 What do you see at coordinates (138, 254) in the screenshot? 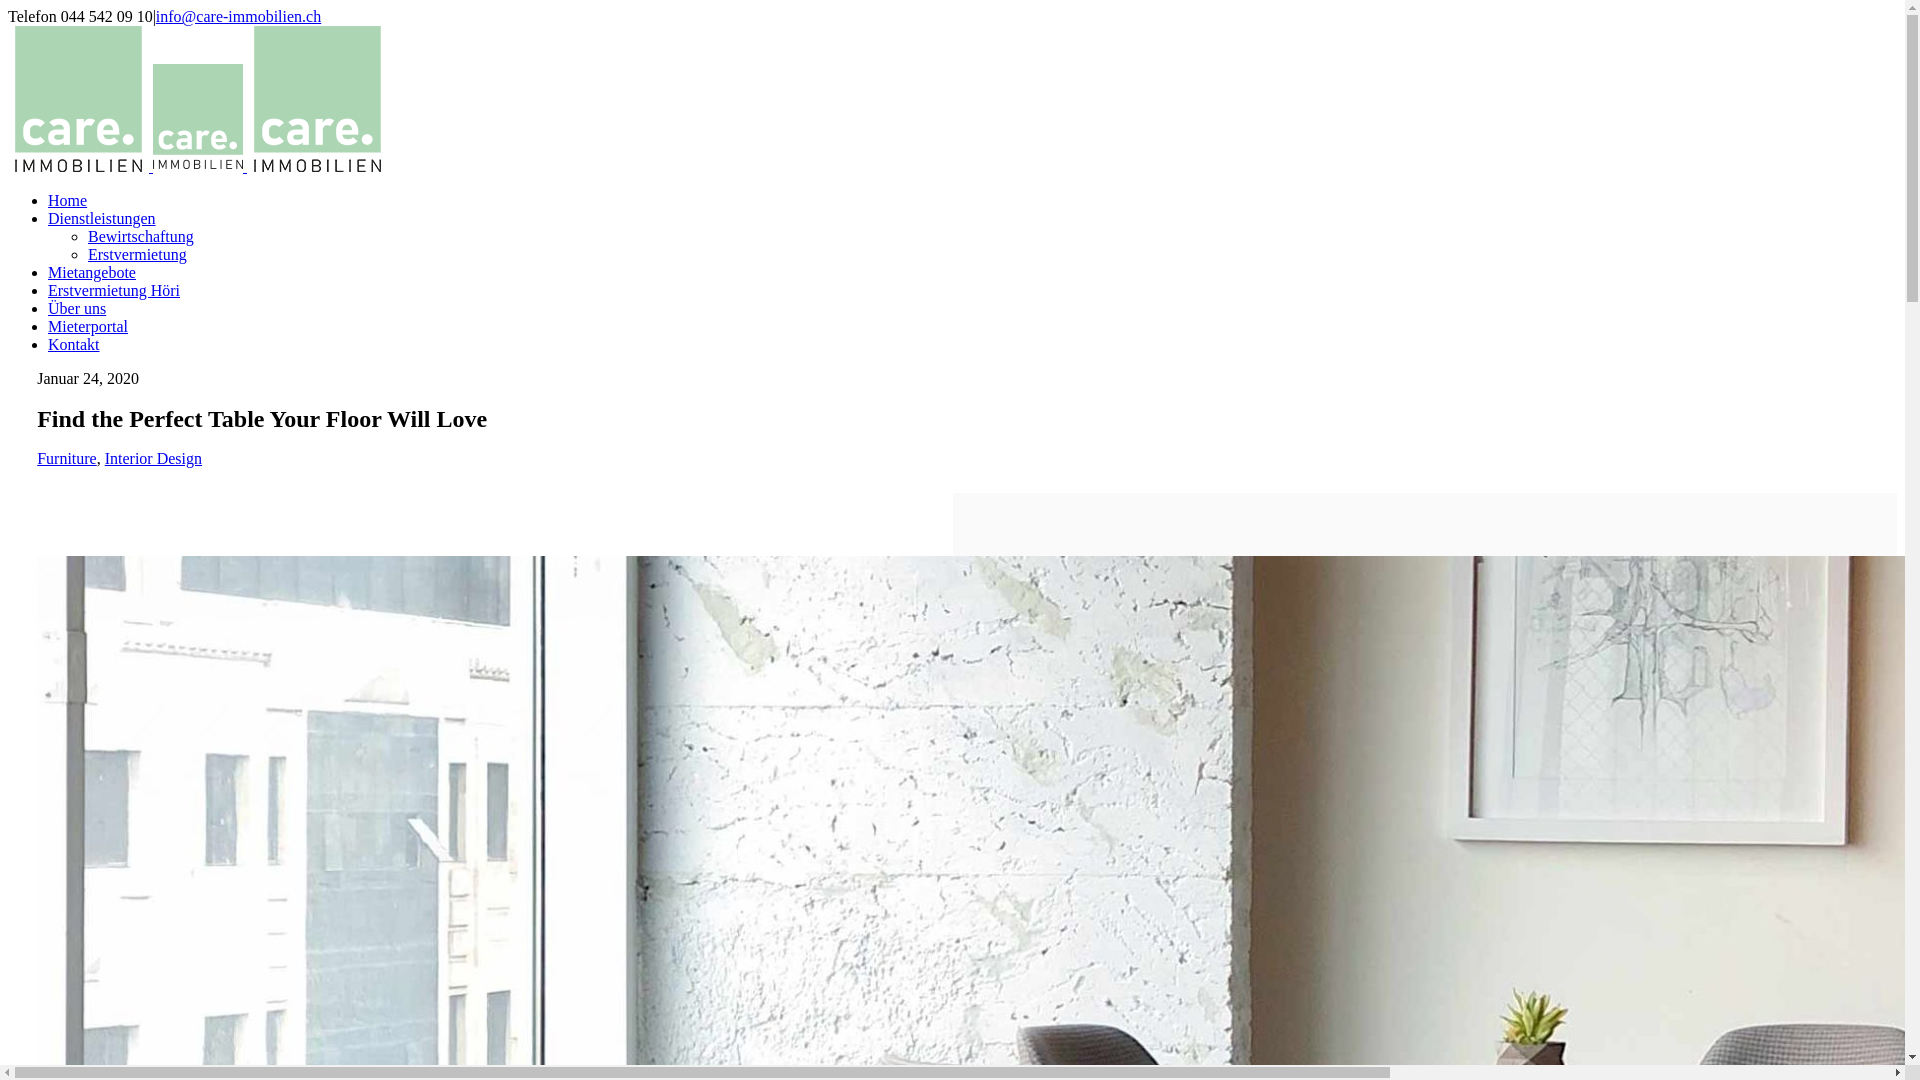
I see `Erstvermietung` at bounding box center [138, 254].